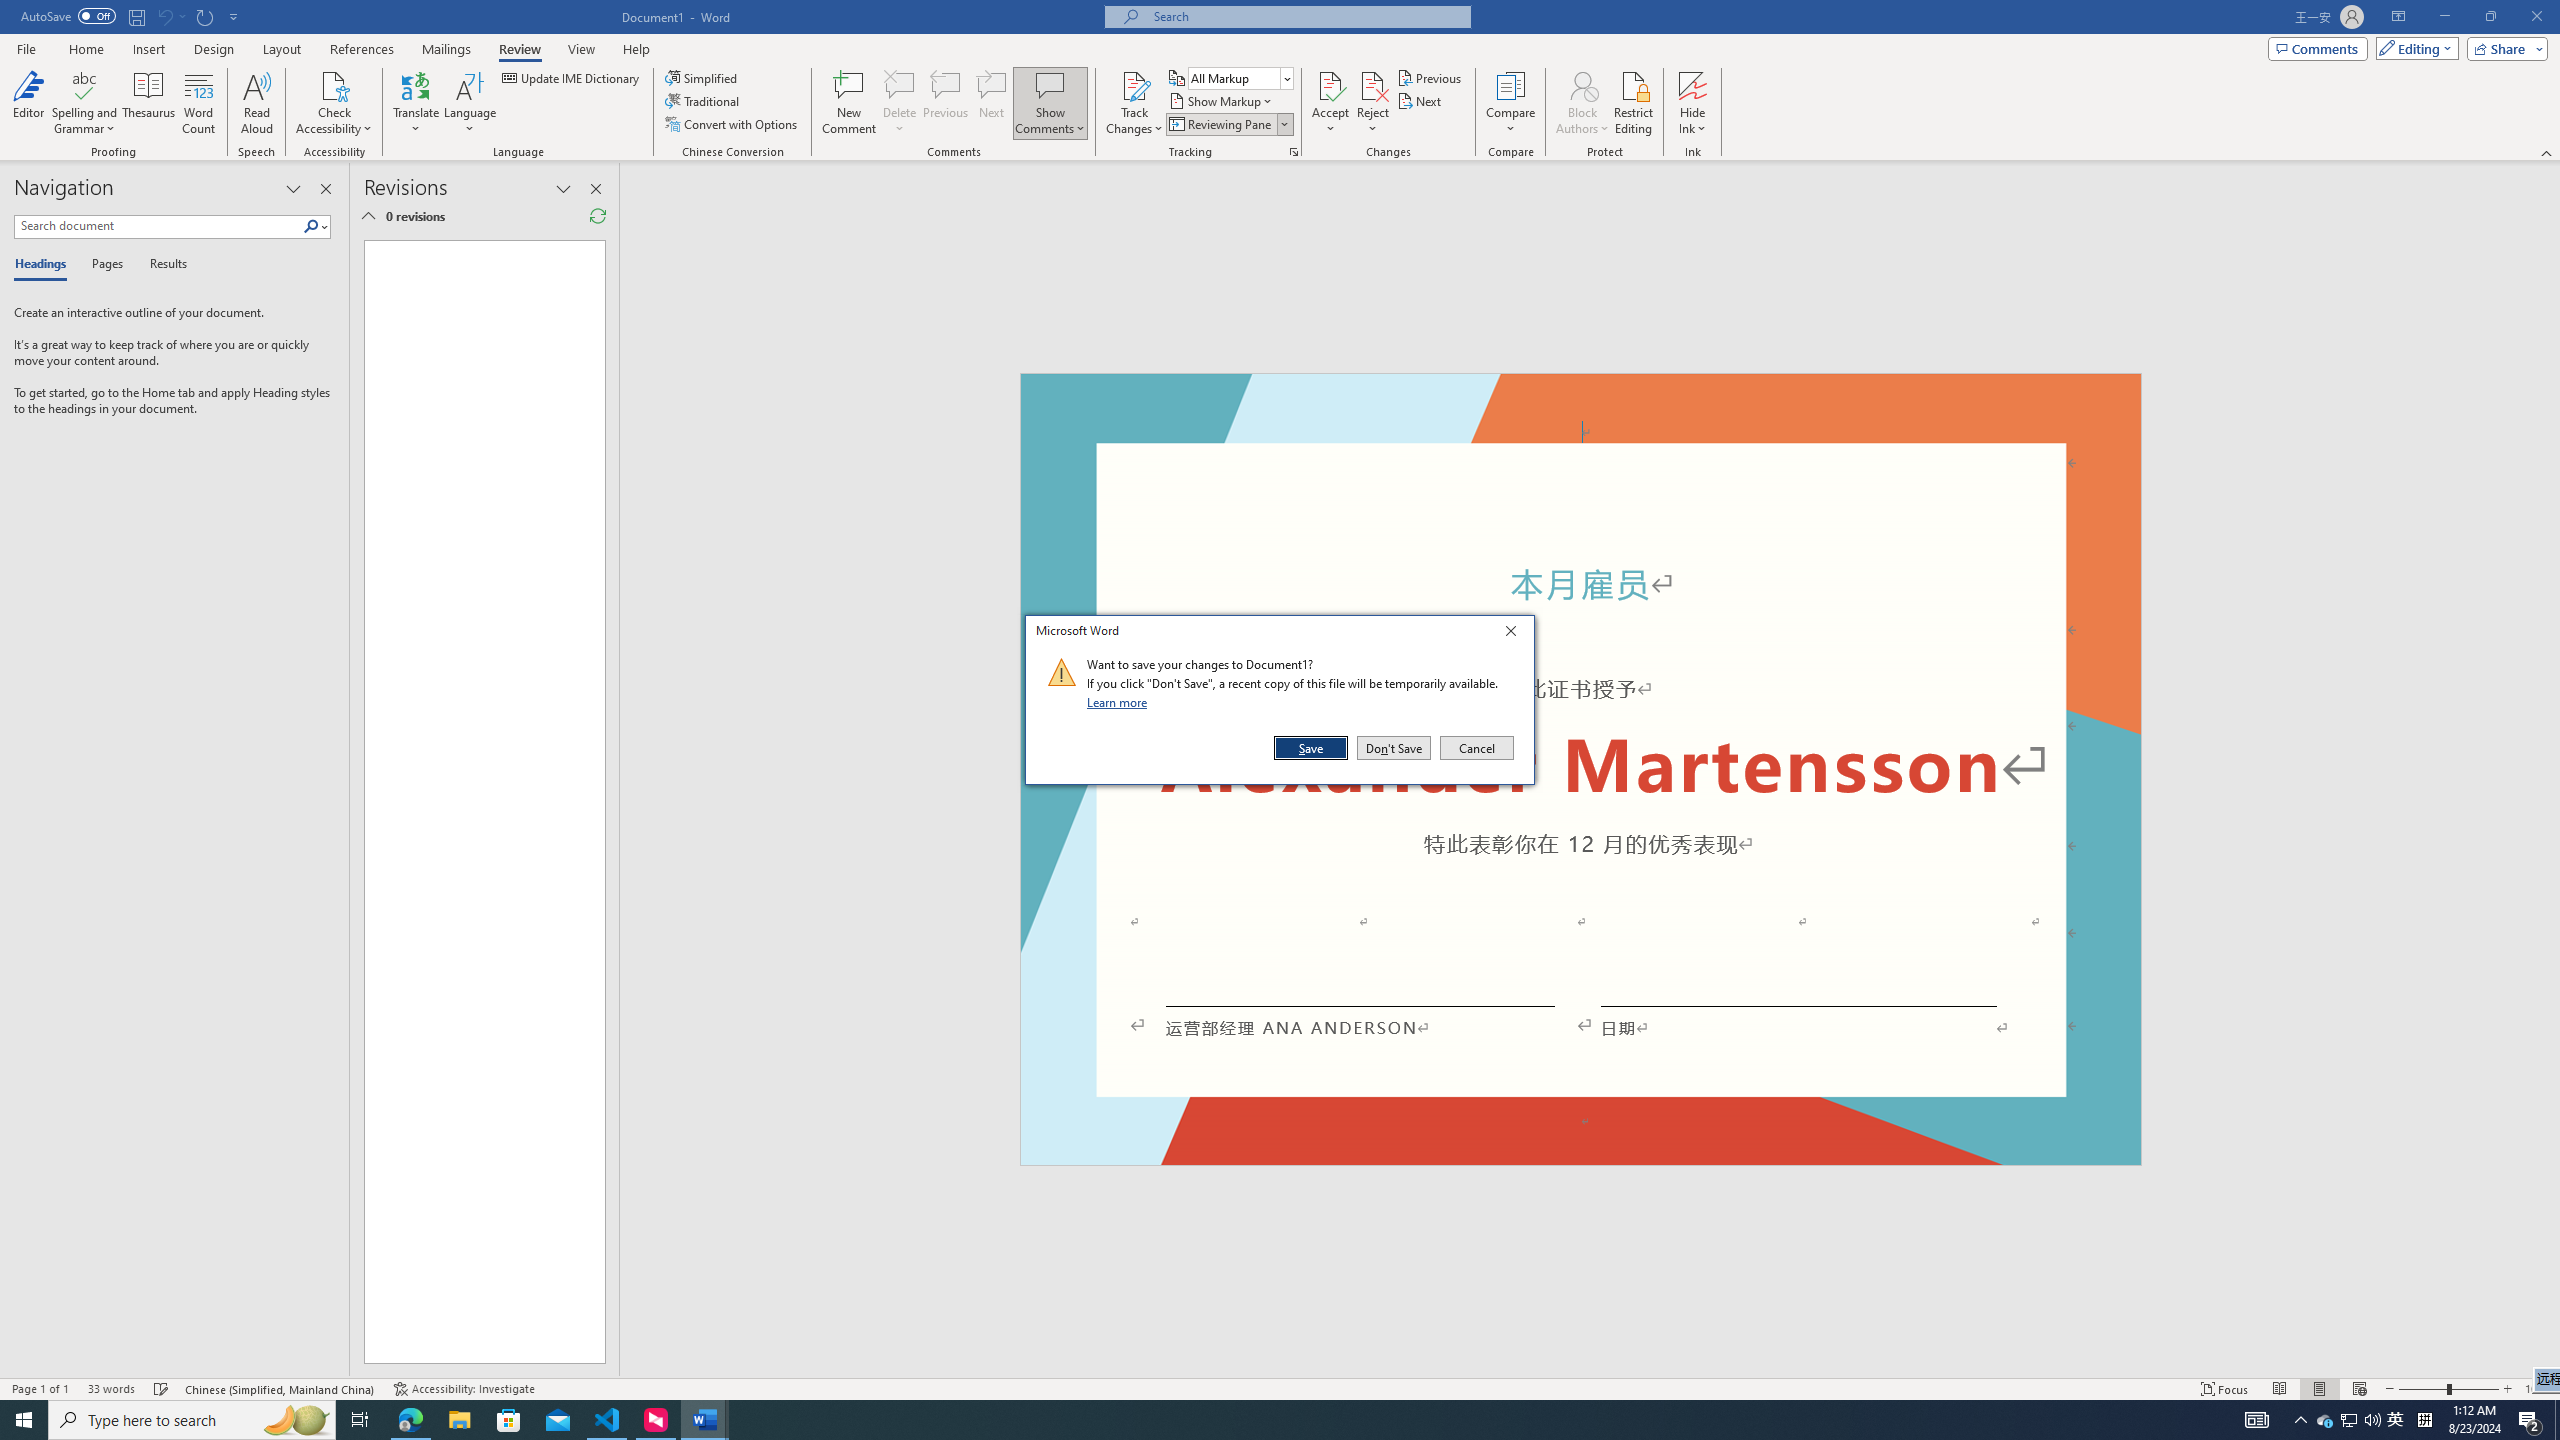 The image size is (2560, 1440). What do you see at coordinates (2538, 1389) in the screenshot?
I see `Zoom 100%` at bounding box center [2538, 1389].